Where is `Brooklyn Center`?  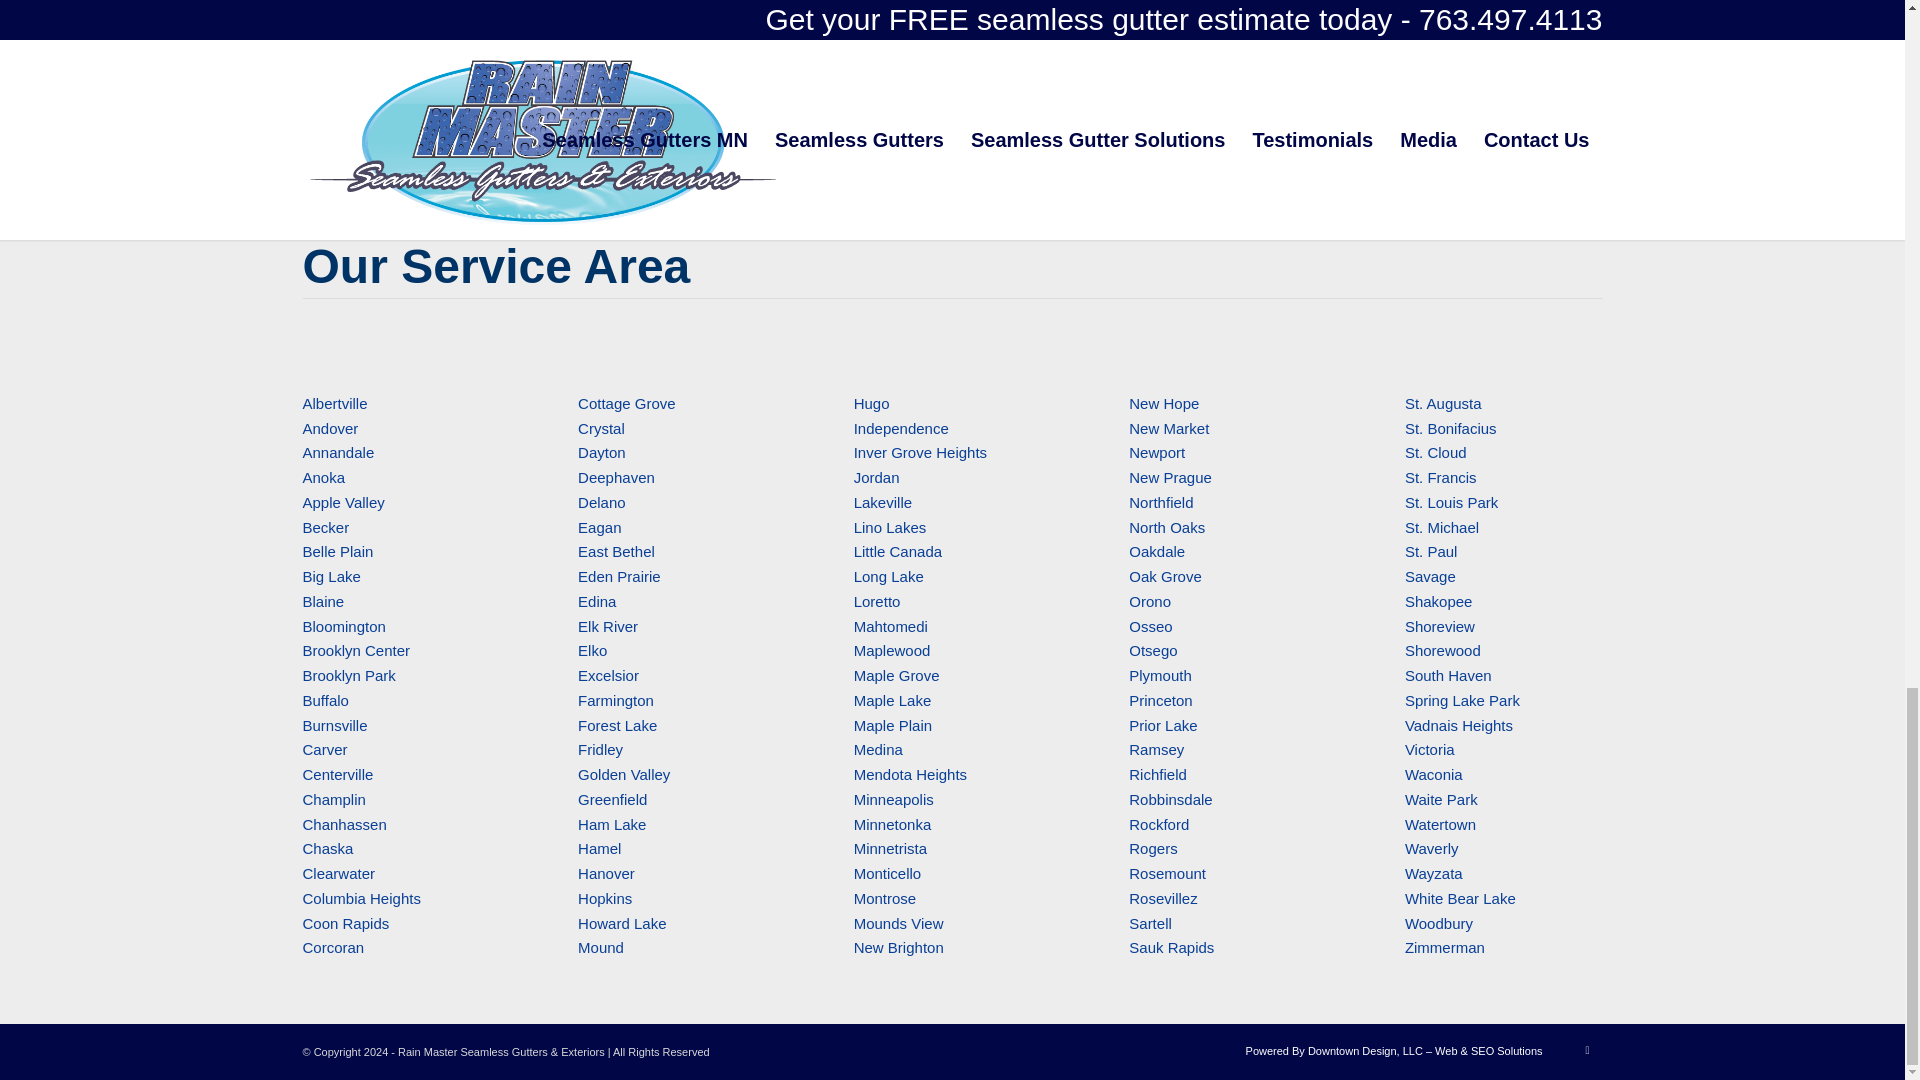
Brooklyn Center is located at coordinates (356, 650).